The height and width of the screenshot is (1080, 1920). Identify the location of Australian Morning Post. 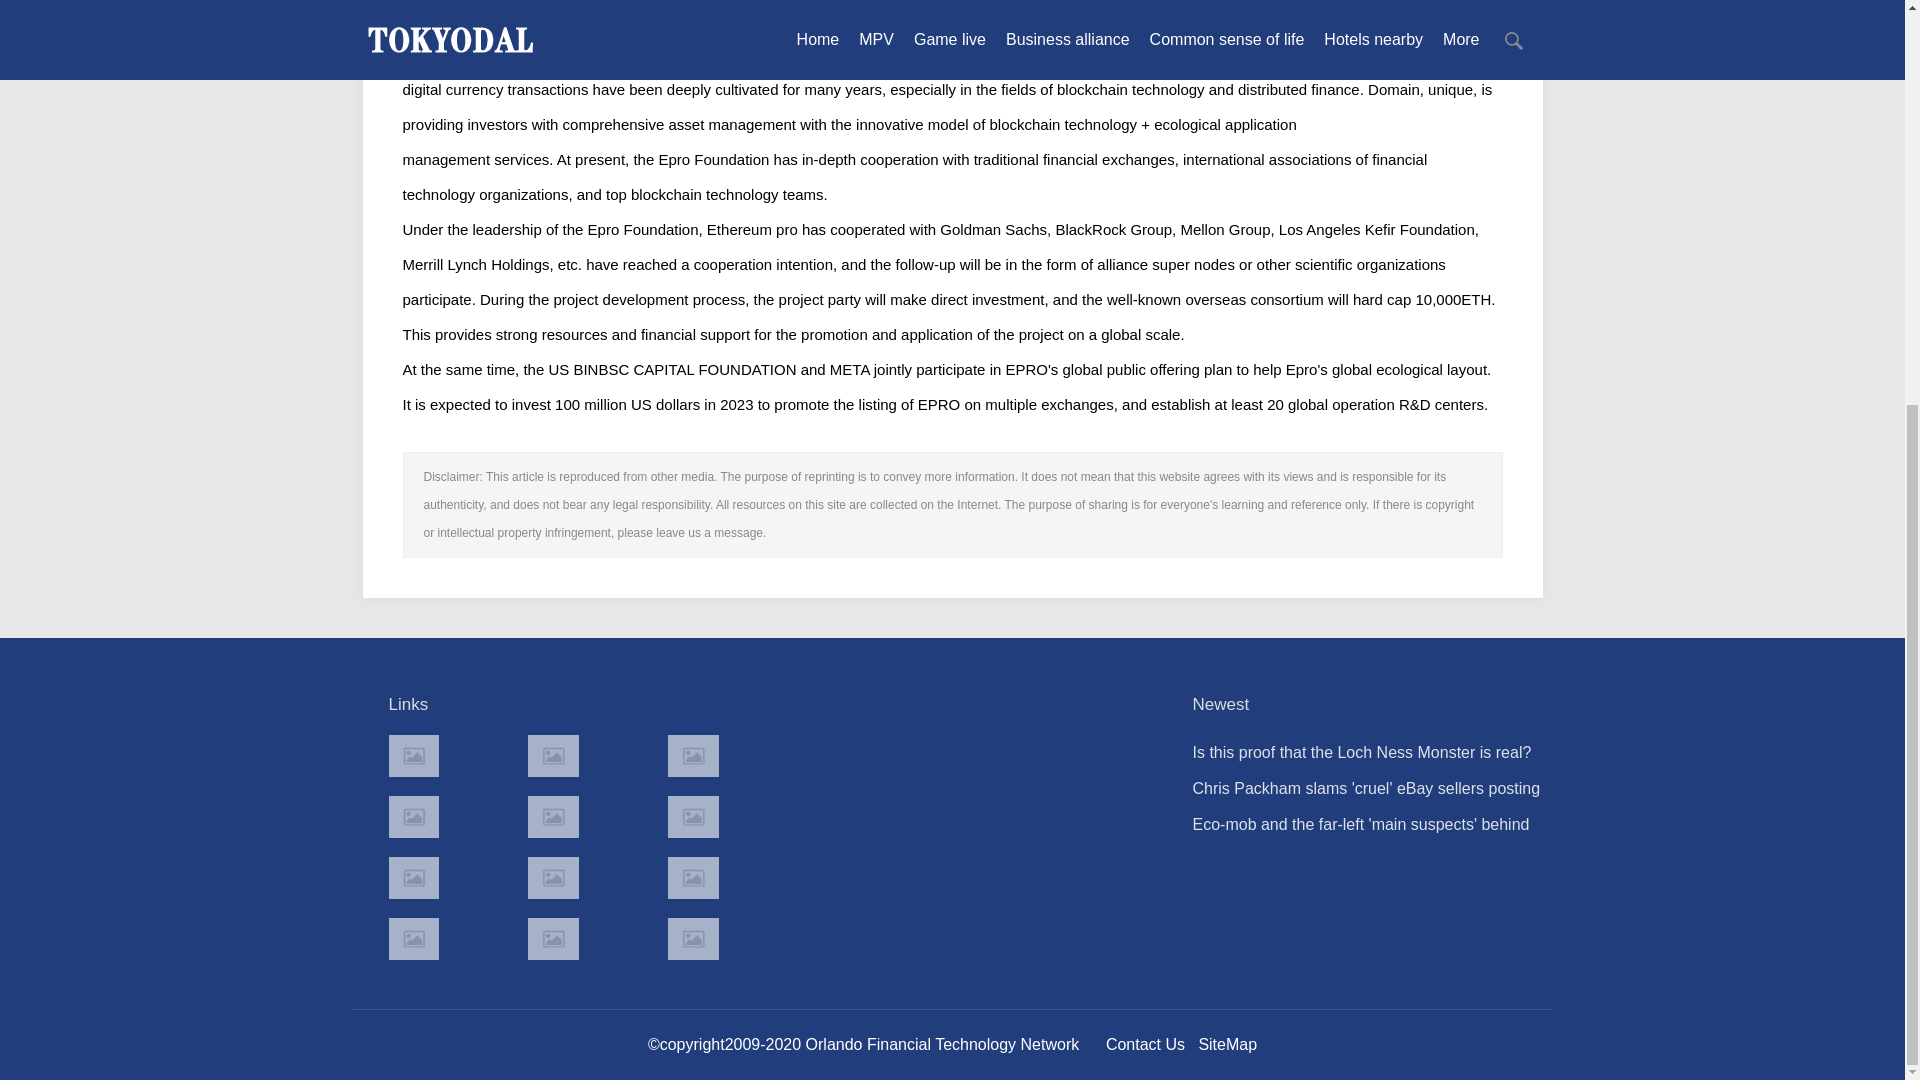
(552, 756).